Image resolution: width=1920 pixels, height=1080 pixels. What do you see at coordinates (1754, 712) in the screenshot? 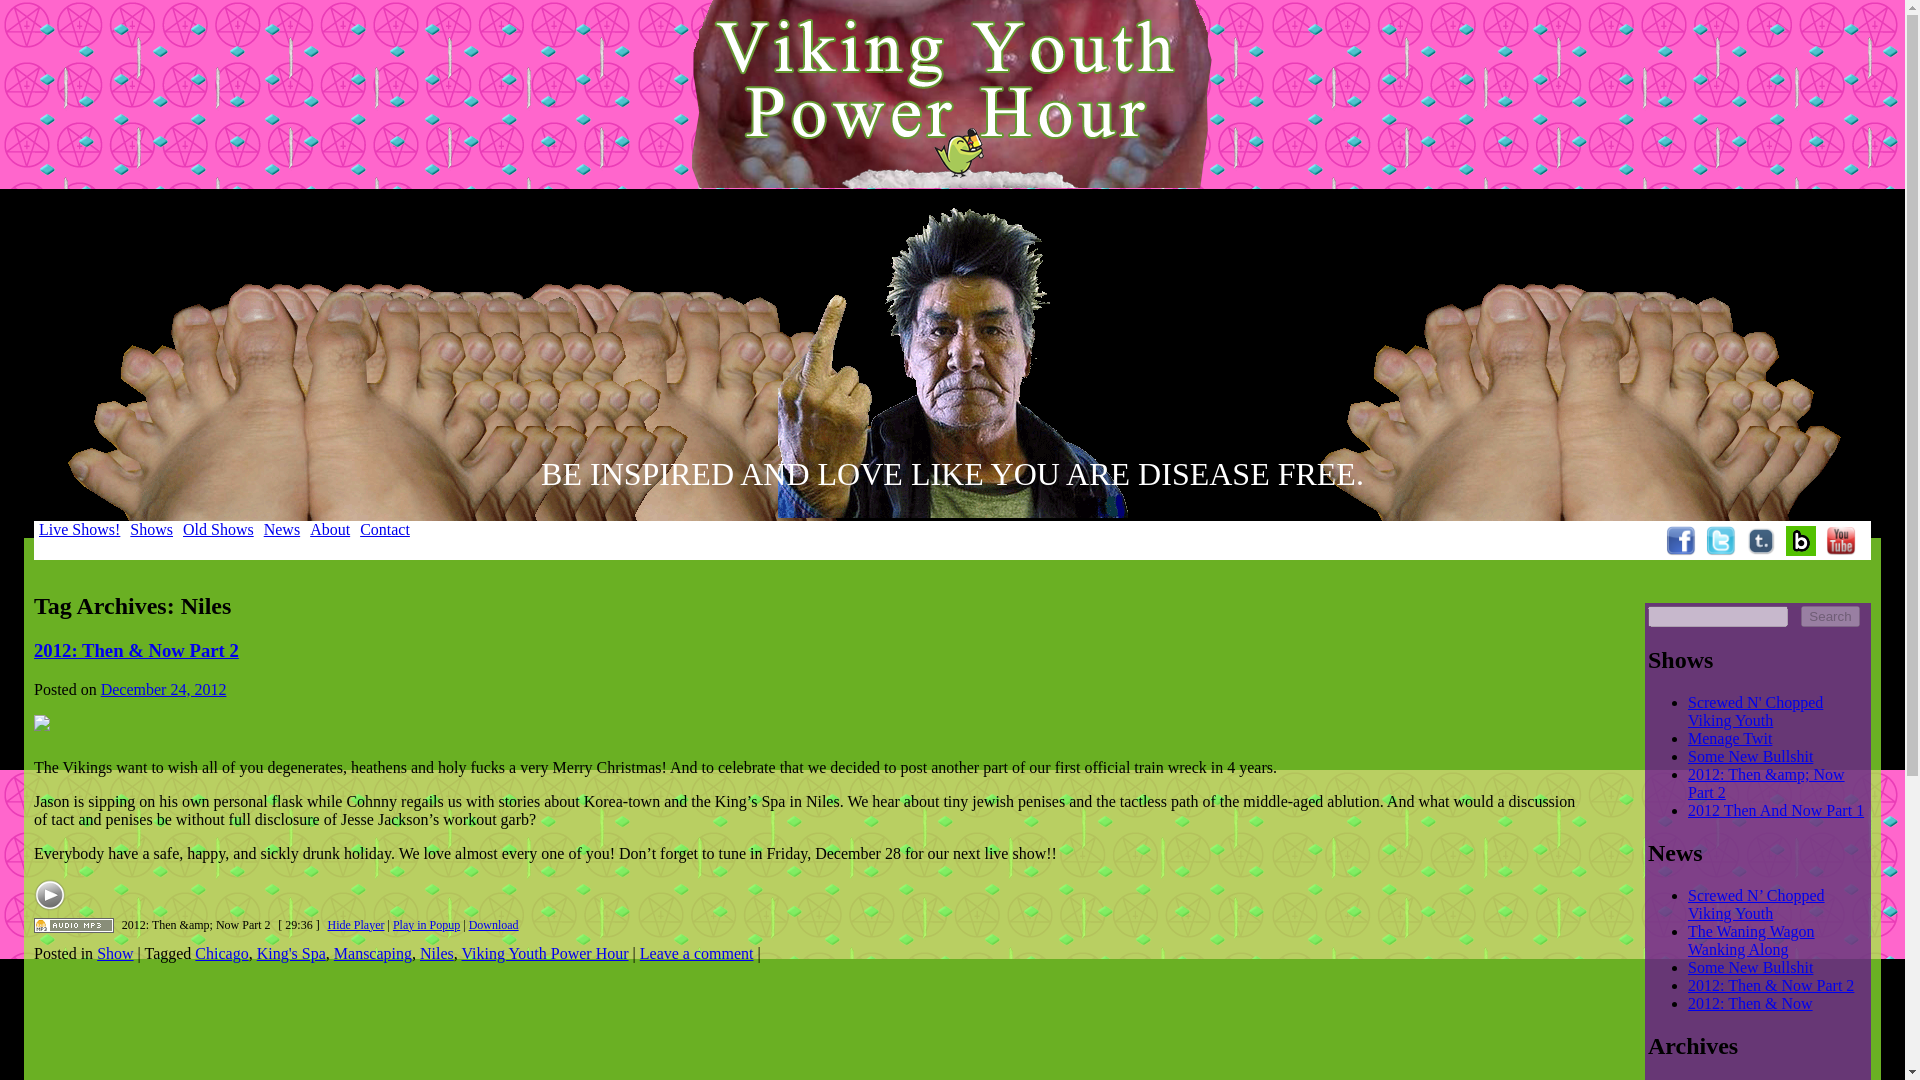
I see `Screwed N' Chopped Viking Youth` at bounding box center [1754, 712].